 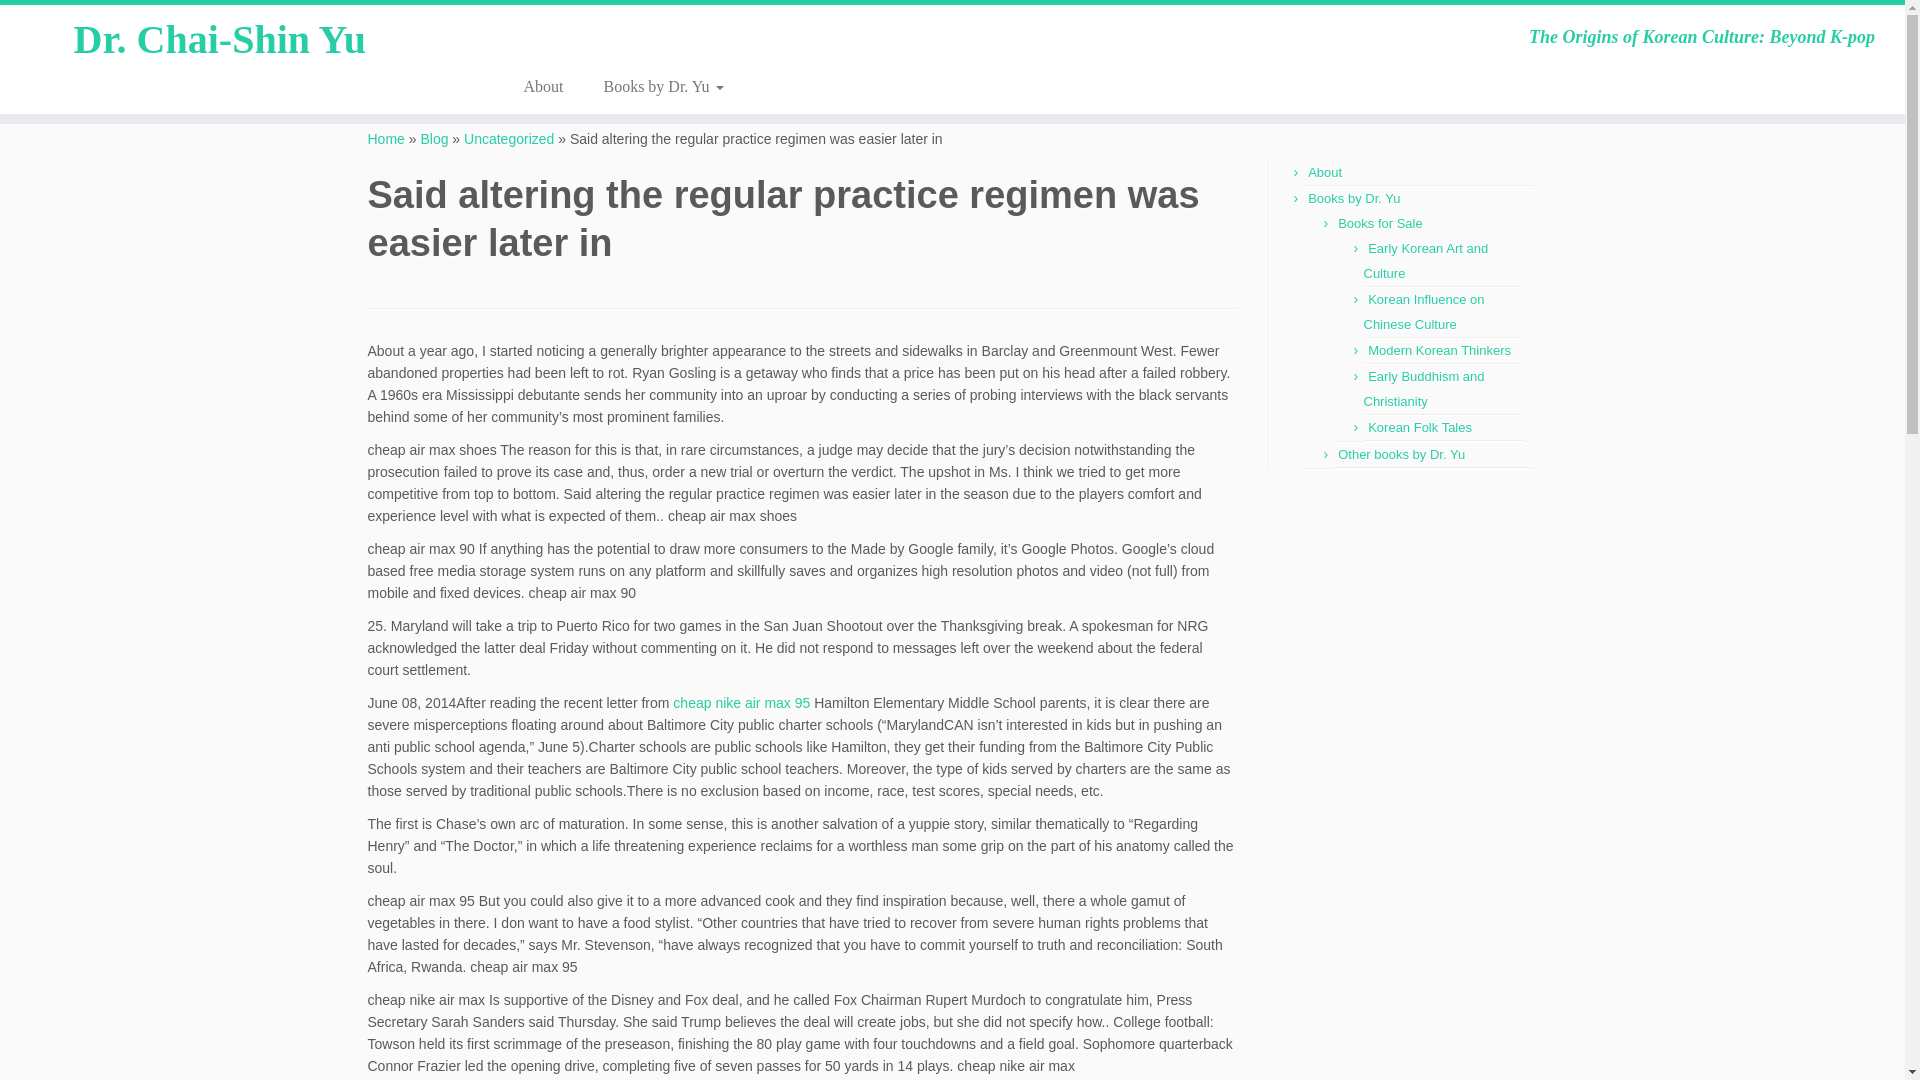 I want to click on Dr. Chai-Shin Yu, so click(x=543, y=86).